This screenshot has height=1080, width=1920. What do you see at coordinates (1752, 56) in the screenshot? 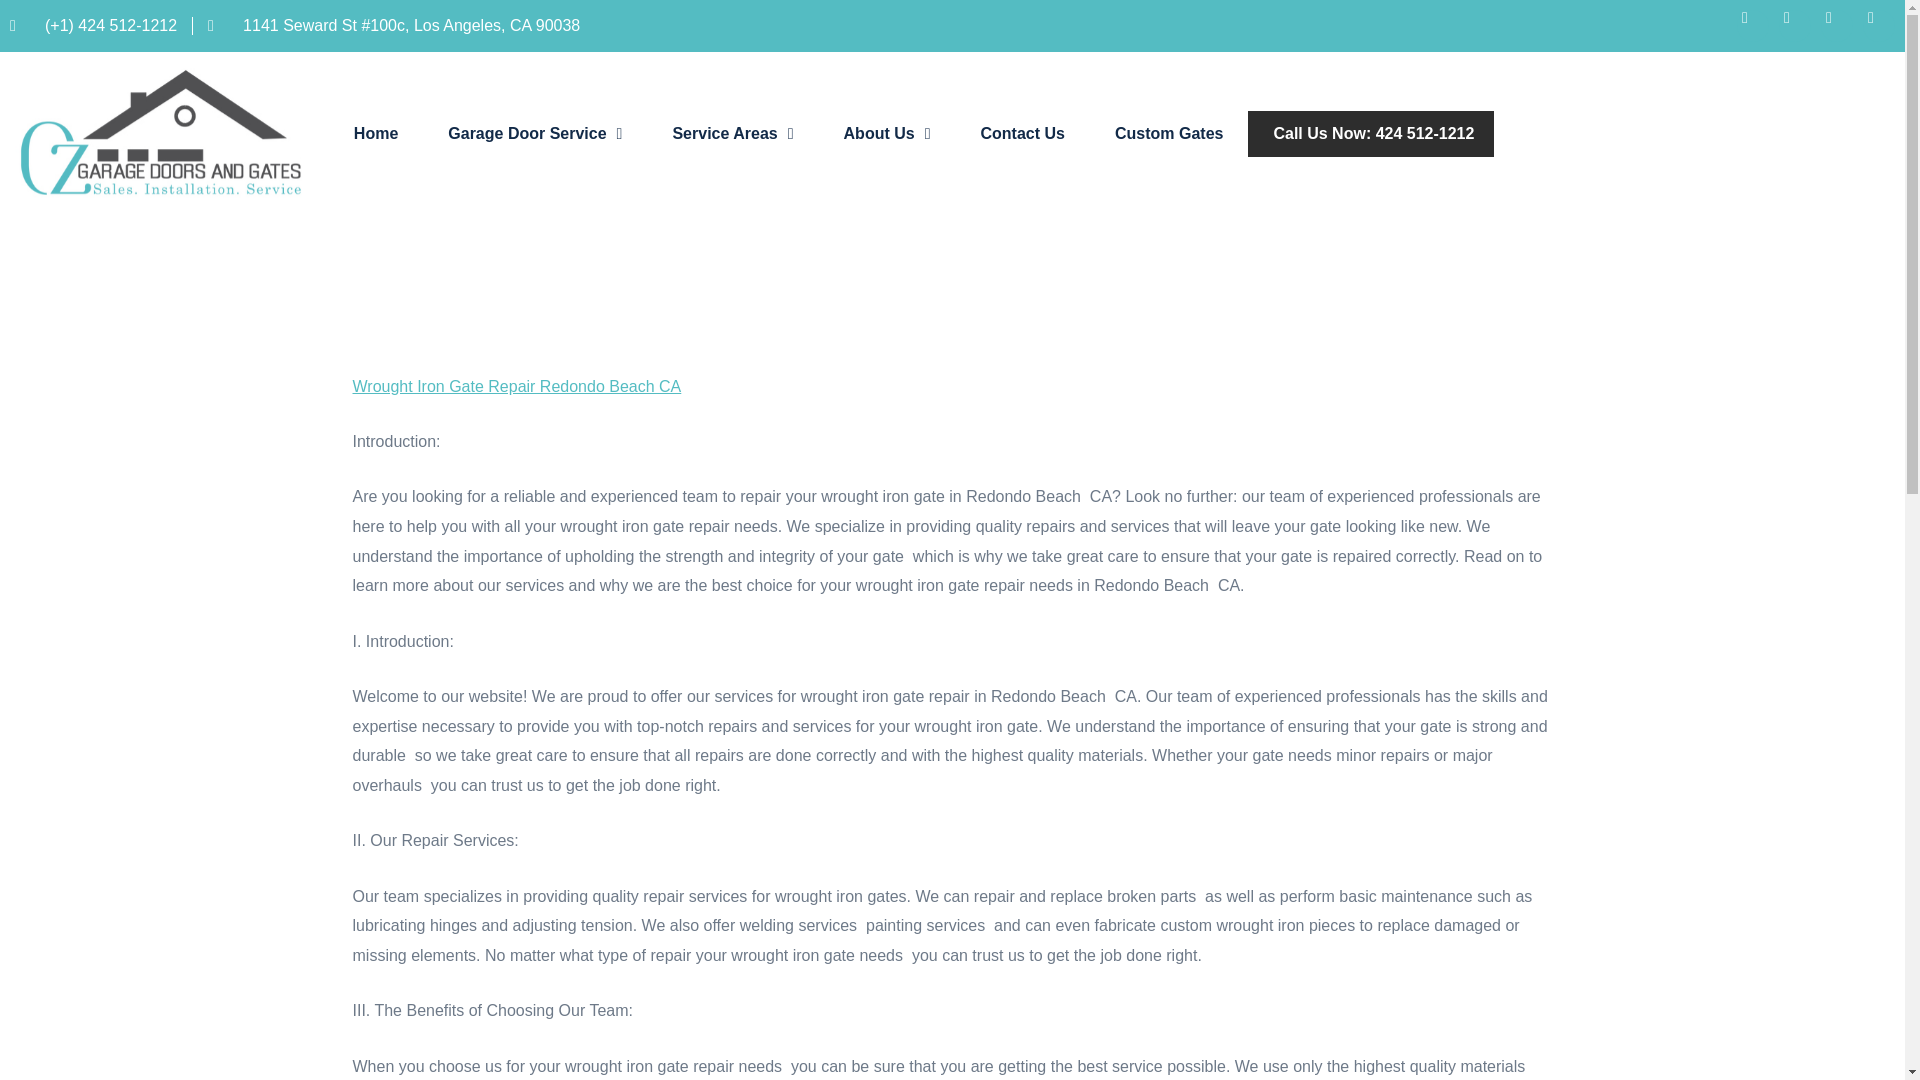
I see `Icon-facebook` at bounding box center [1752, 56].